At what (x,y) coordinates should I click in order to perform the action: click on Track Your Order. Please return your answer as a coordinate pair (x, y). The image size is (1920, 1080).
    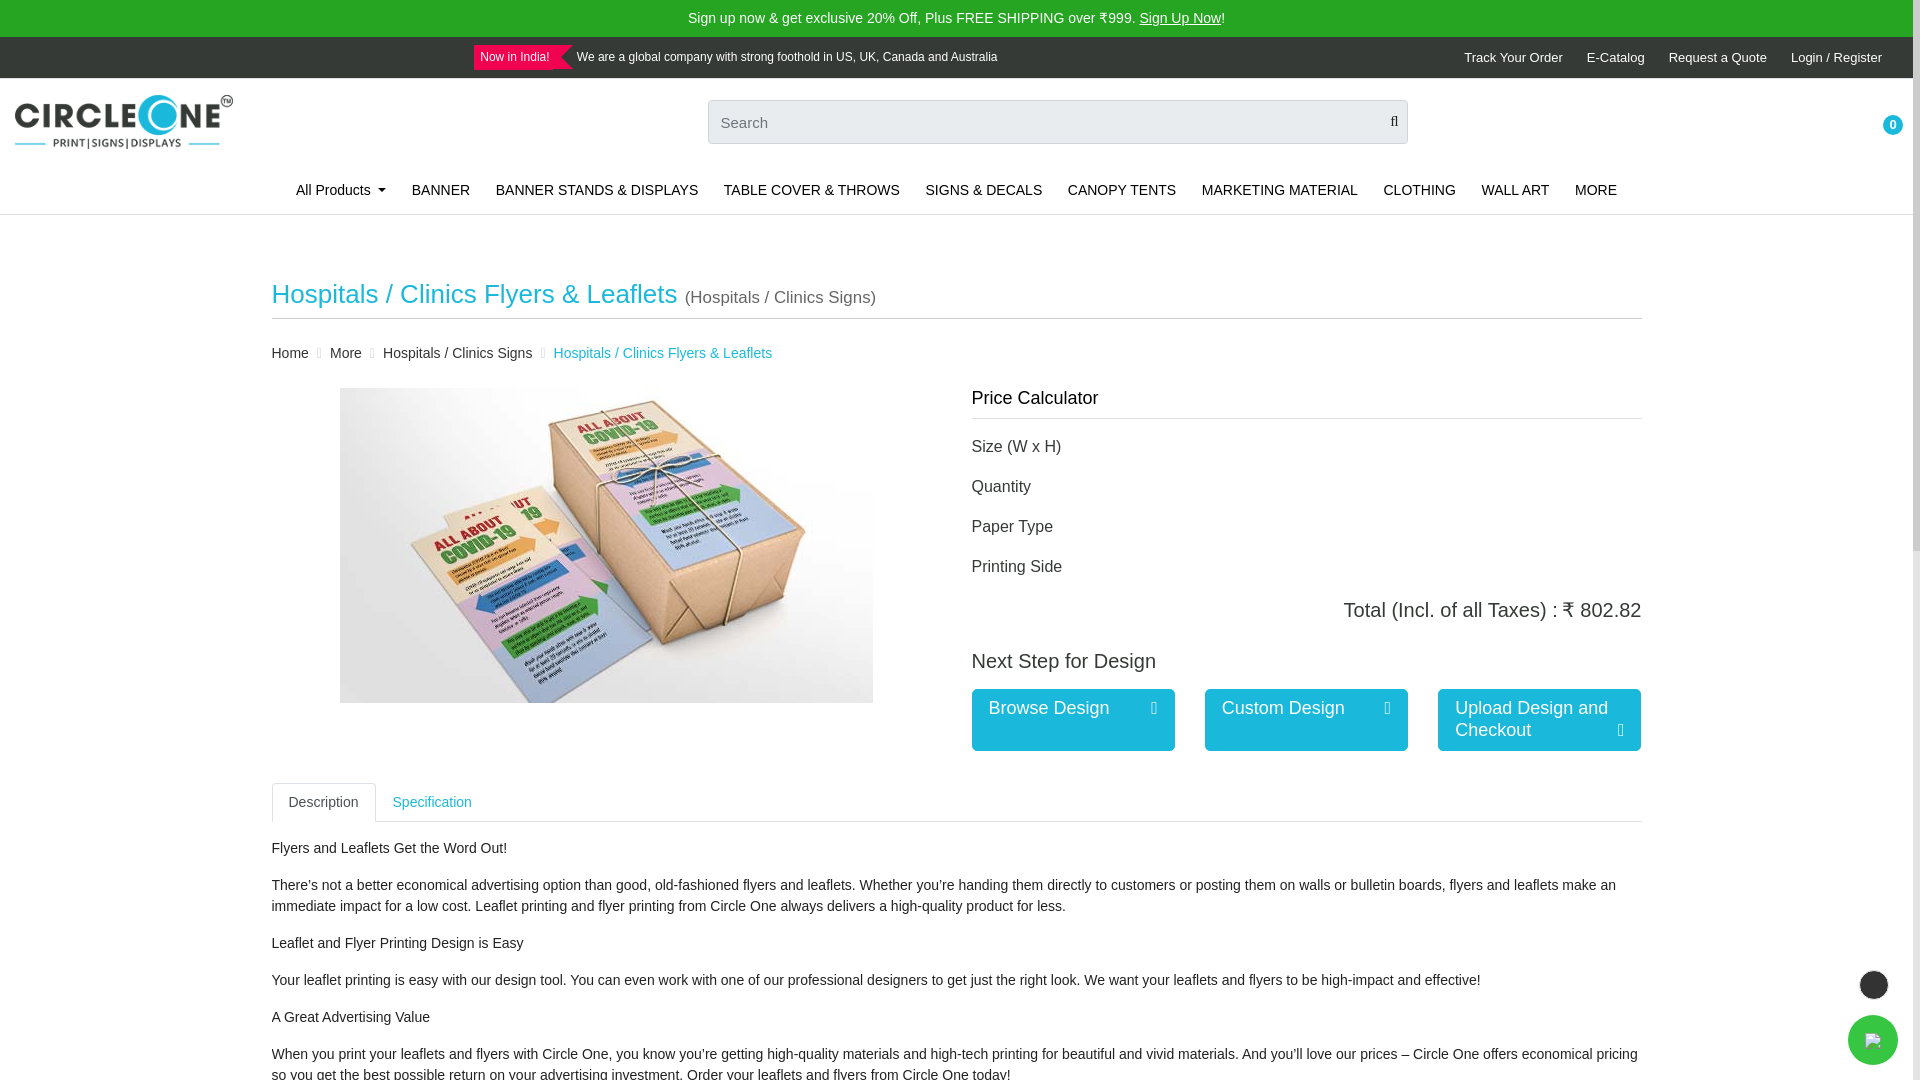
    Looking at the image, I should click on (1512, 56).